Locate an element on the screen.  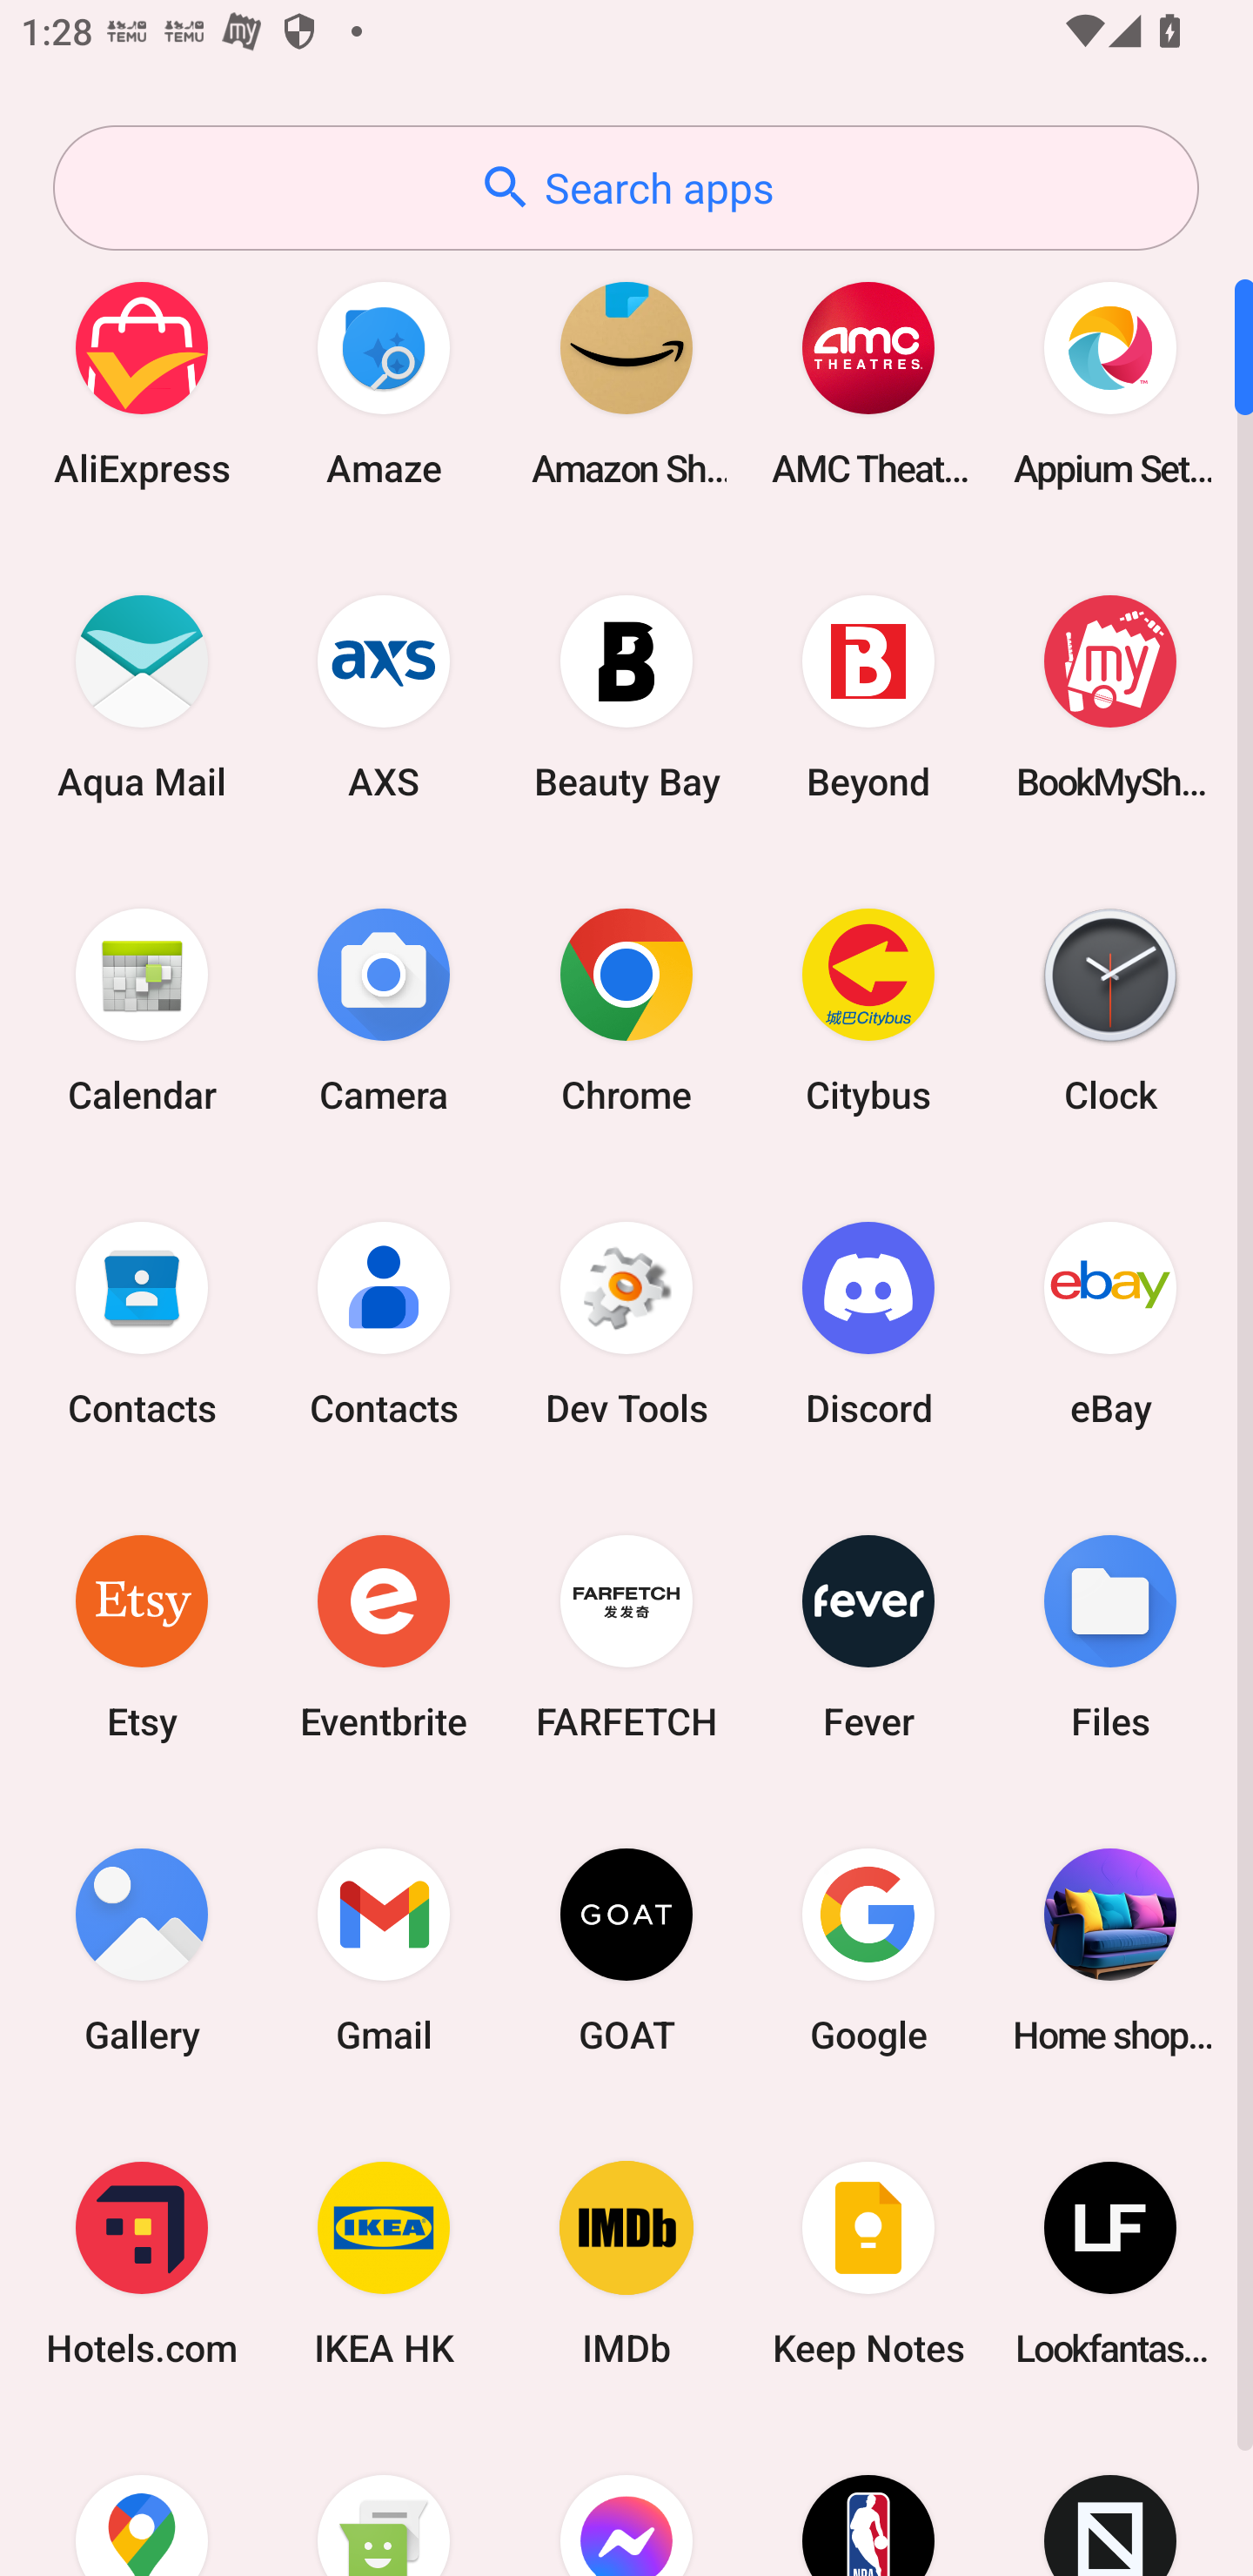
Citybus is located at coordinates (868, 1010).